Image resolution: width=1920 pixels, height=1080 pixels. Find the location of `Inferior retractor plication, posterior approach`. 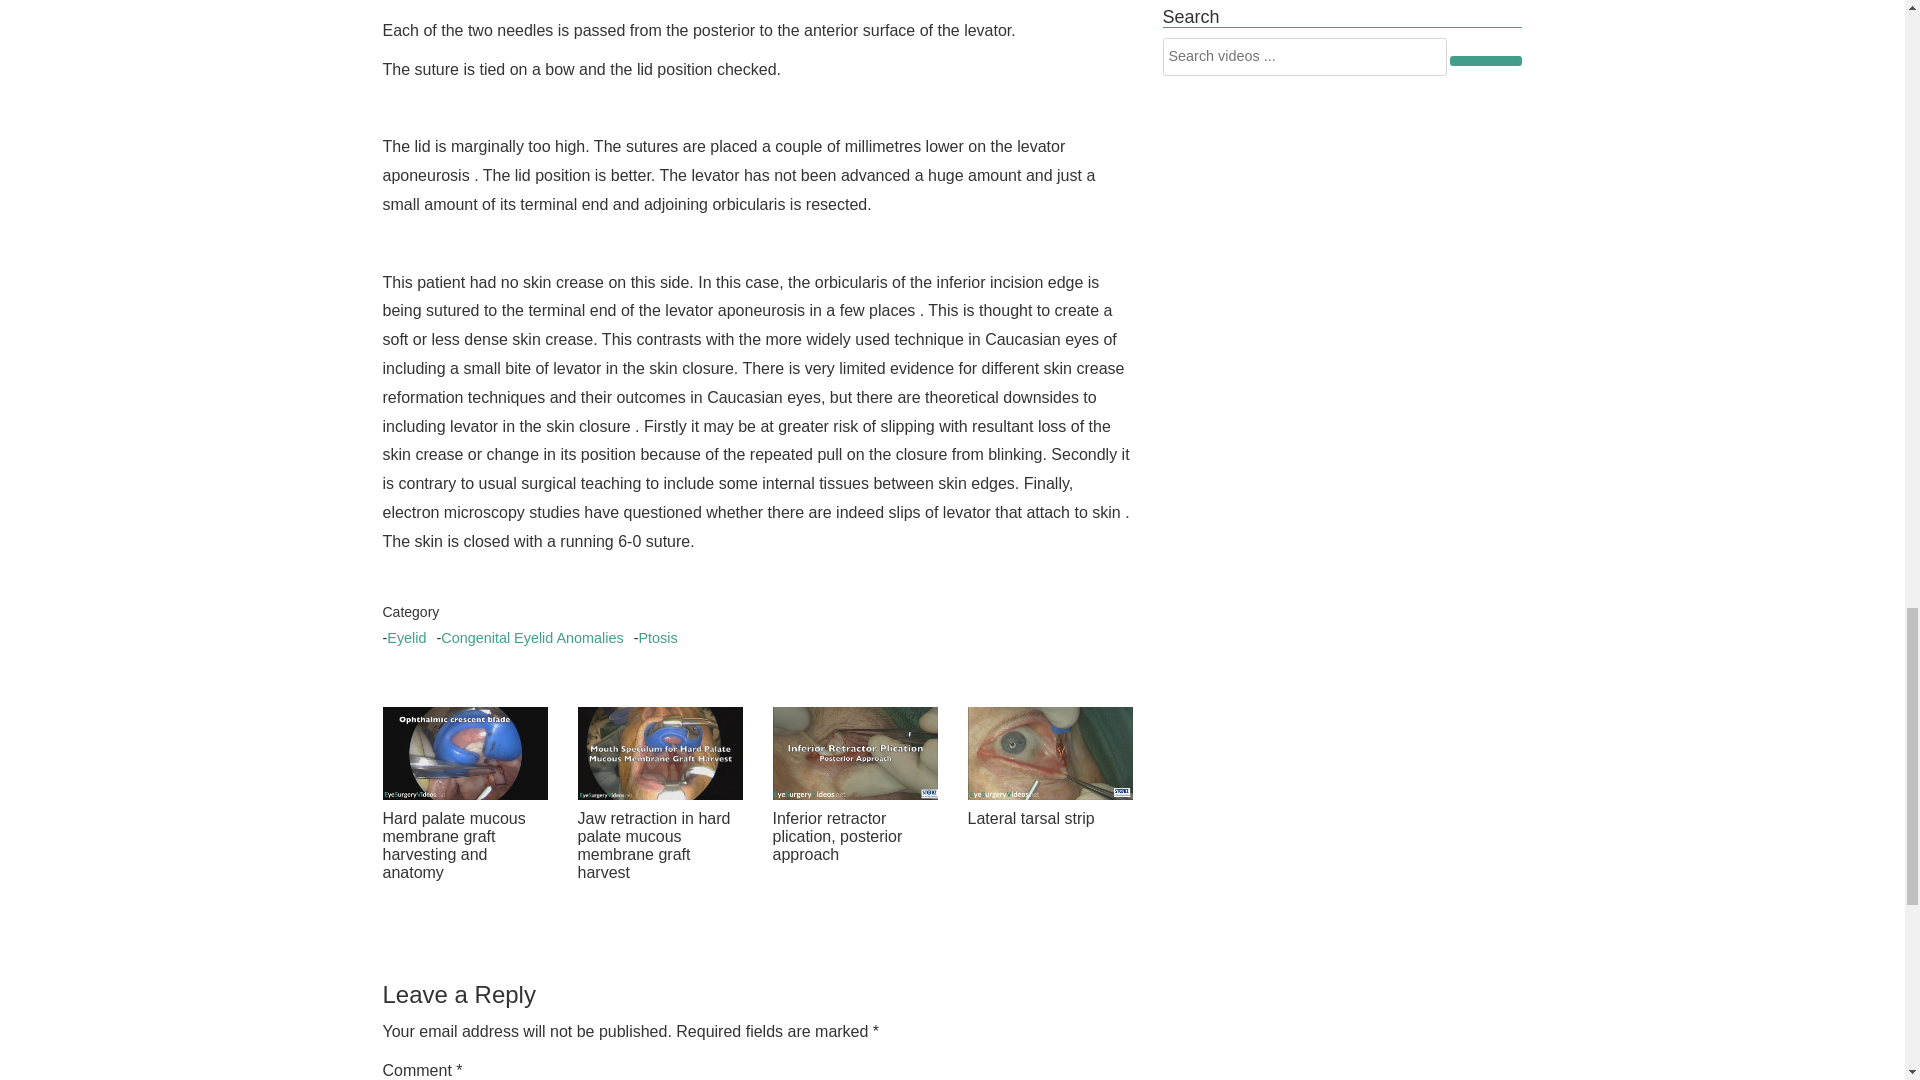

Inferior retractor plication, posterior approach is located at coordinates (854, 752).